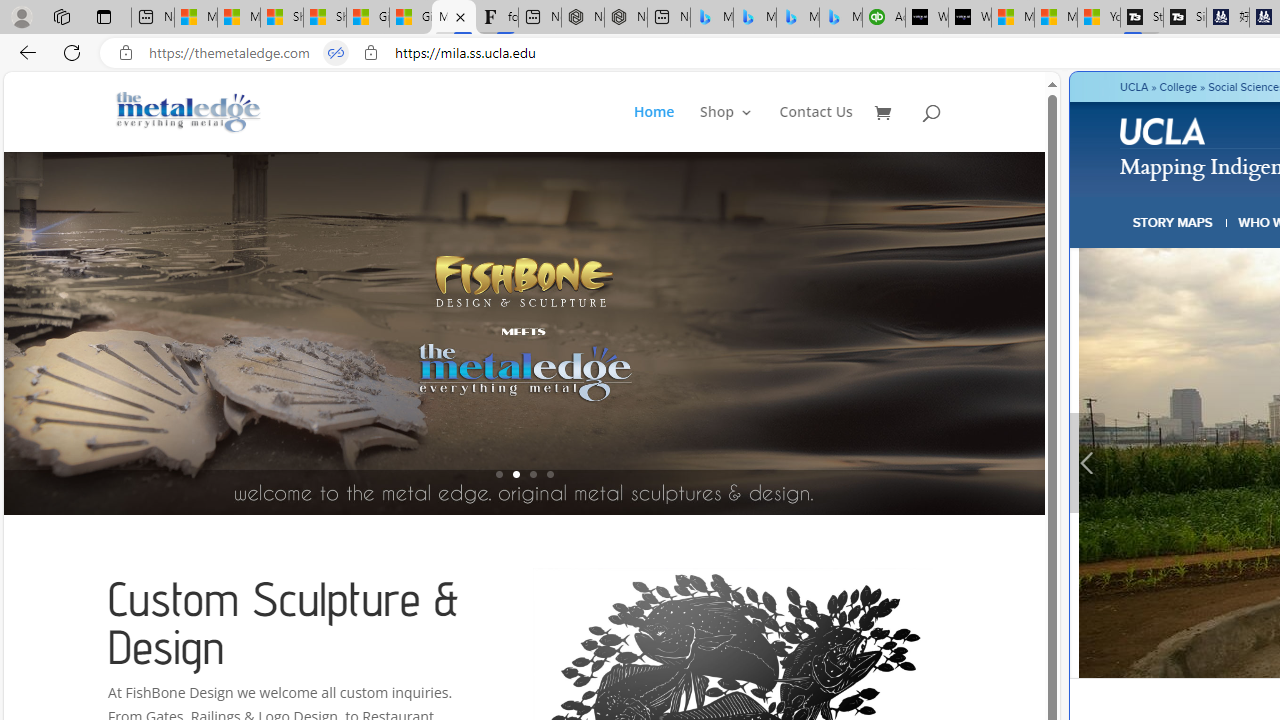 Image resolution: width=1280 pixels, height=720 pixels. What do you see at coordinates (738, 128) in the screenshot?
I see `Shop3` at bounding box center [738, 128].